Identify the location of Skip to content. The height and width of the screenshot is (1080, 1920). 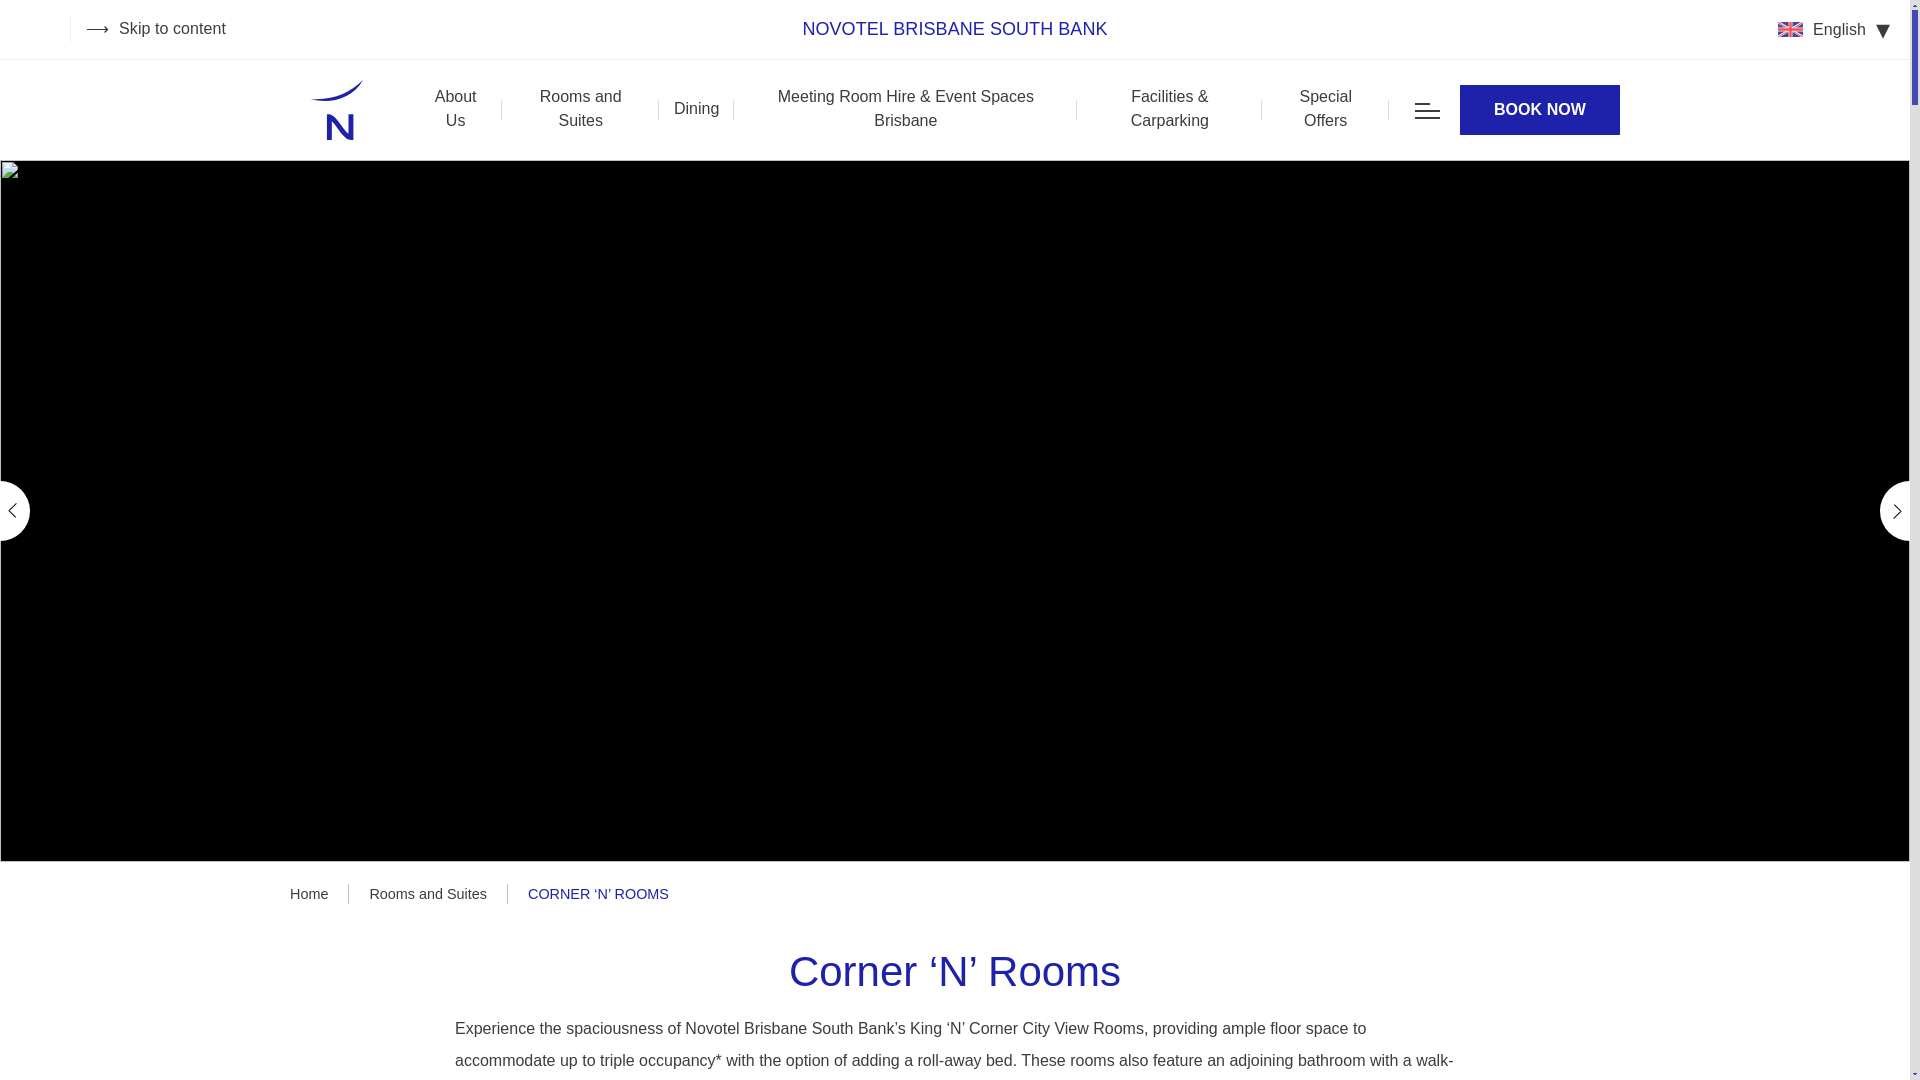
(156, 29).